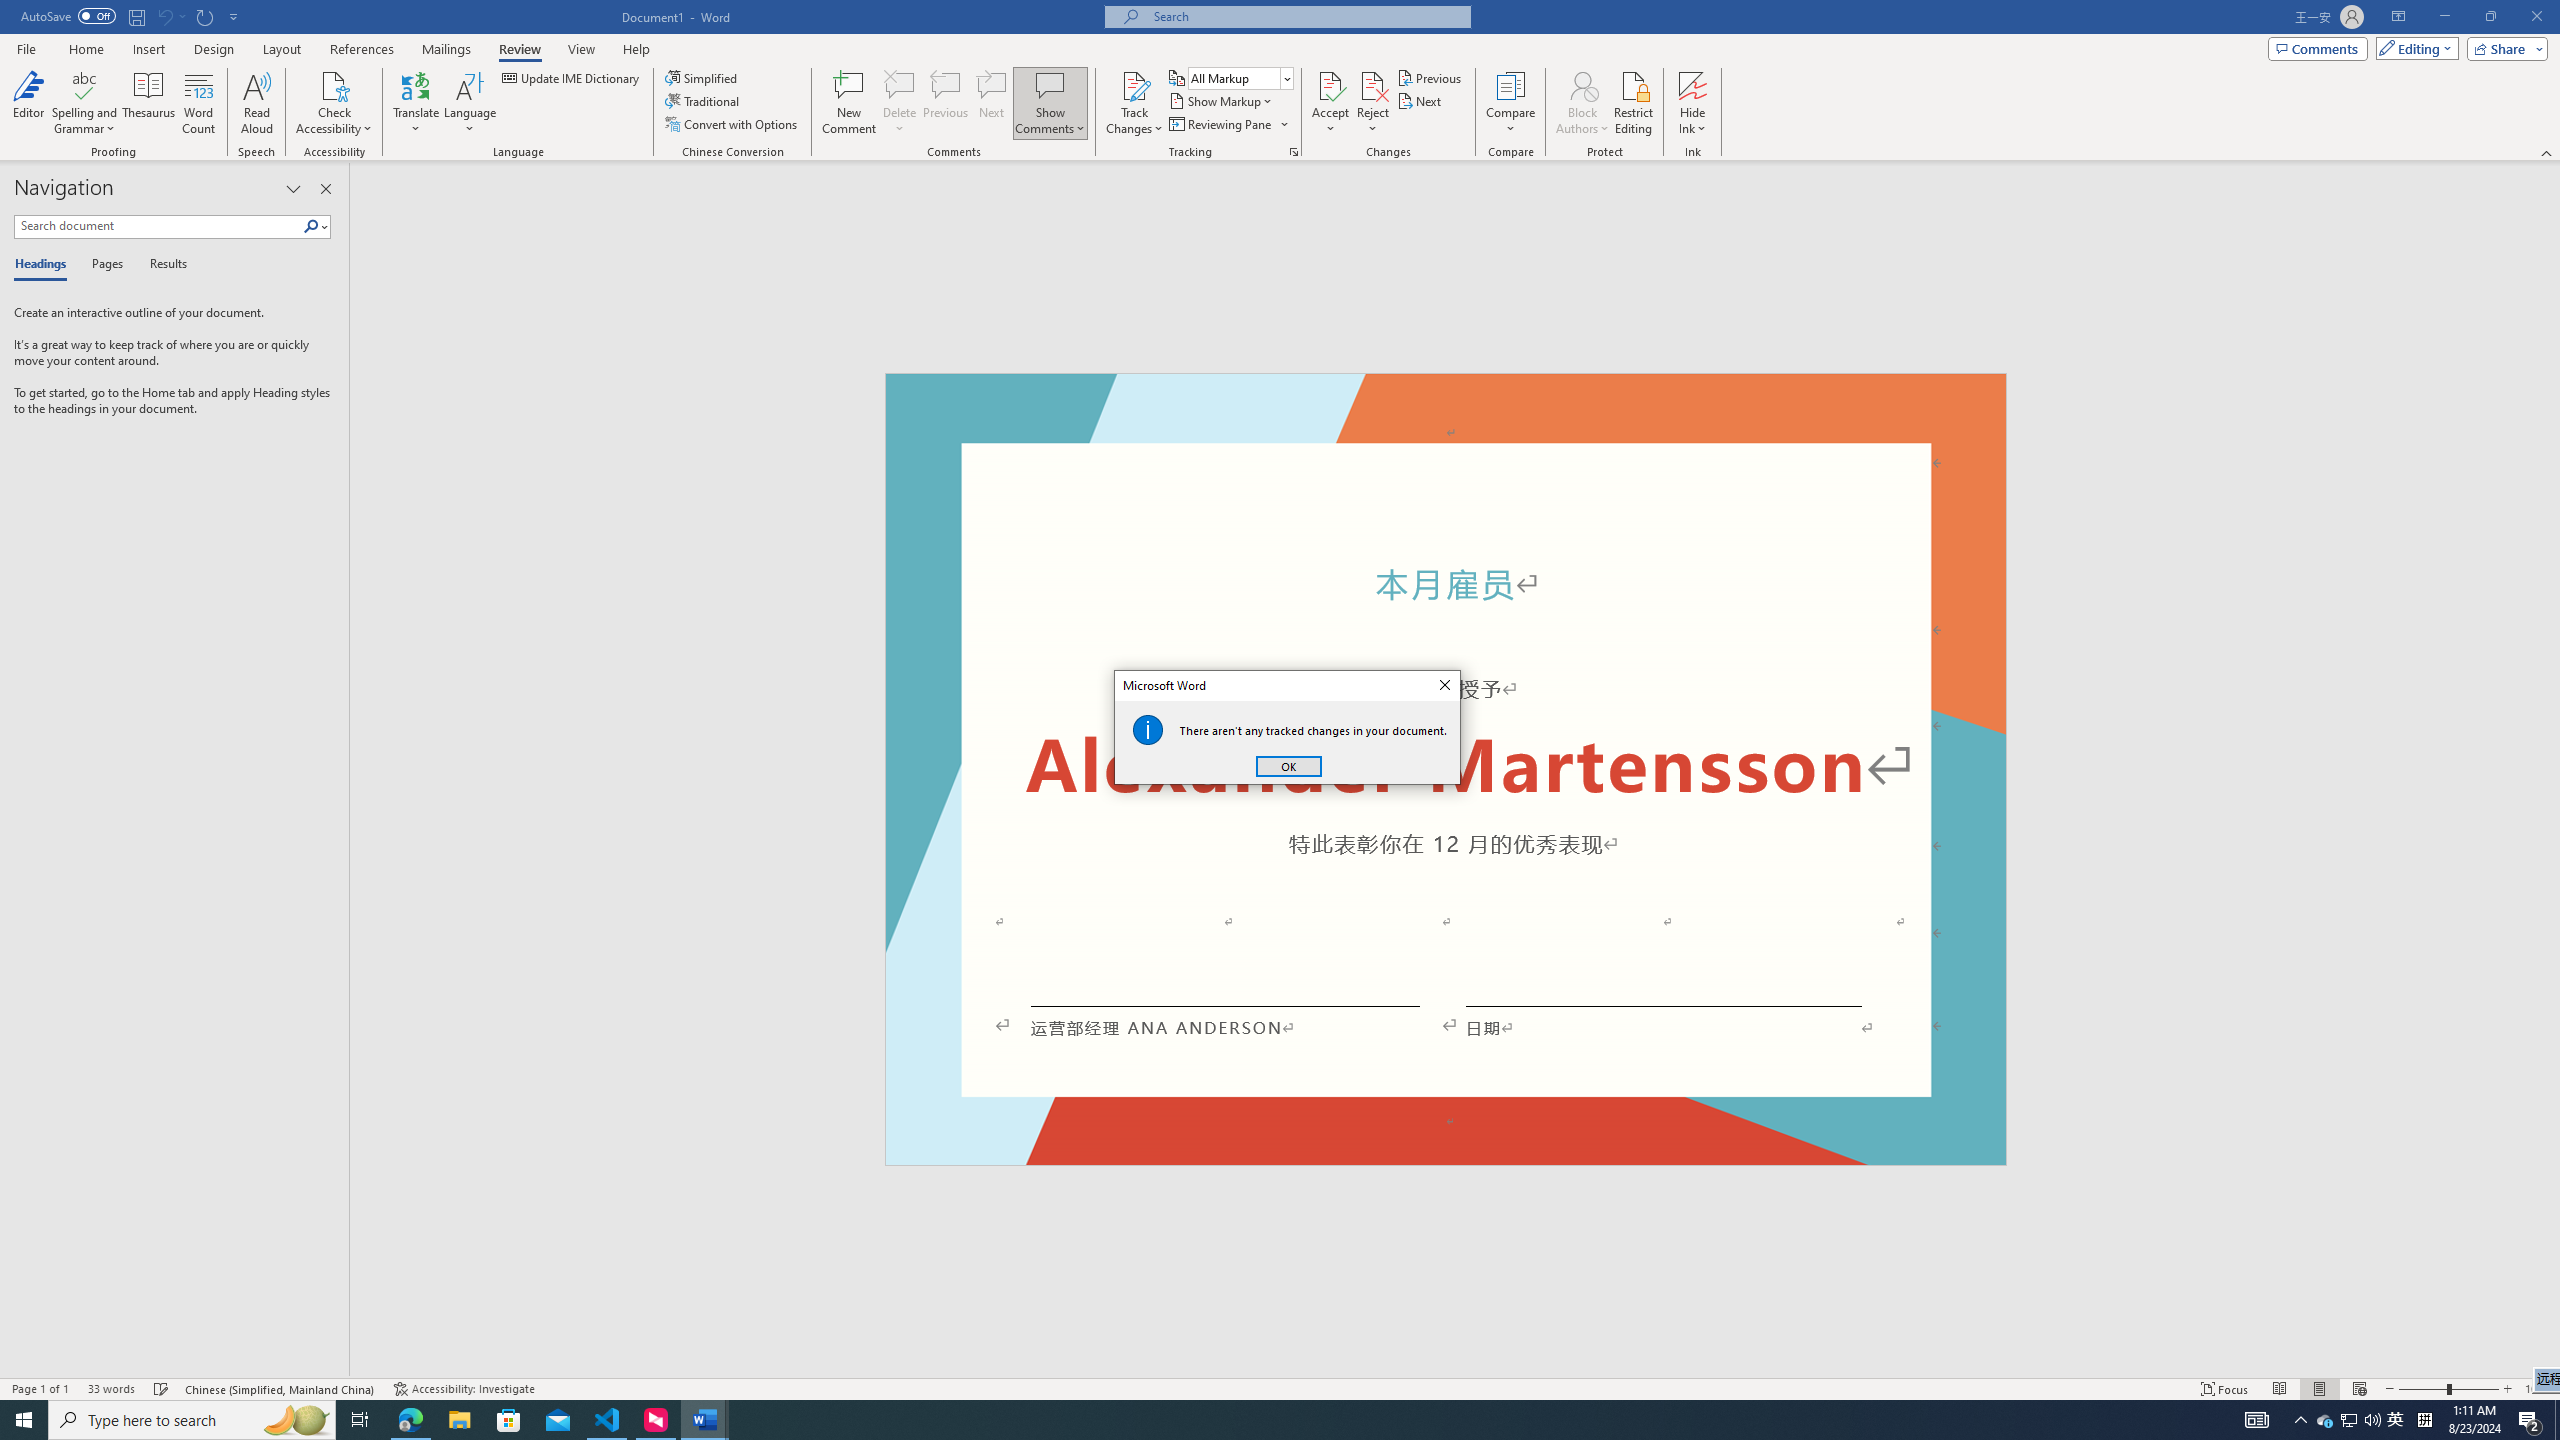 The height and width of the screenshot is (1440, 2560). What do you see at coordinates (1582, 85) in the screenshot?
I see `Block Authors` at bounding box center [1582, 85].